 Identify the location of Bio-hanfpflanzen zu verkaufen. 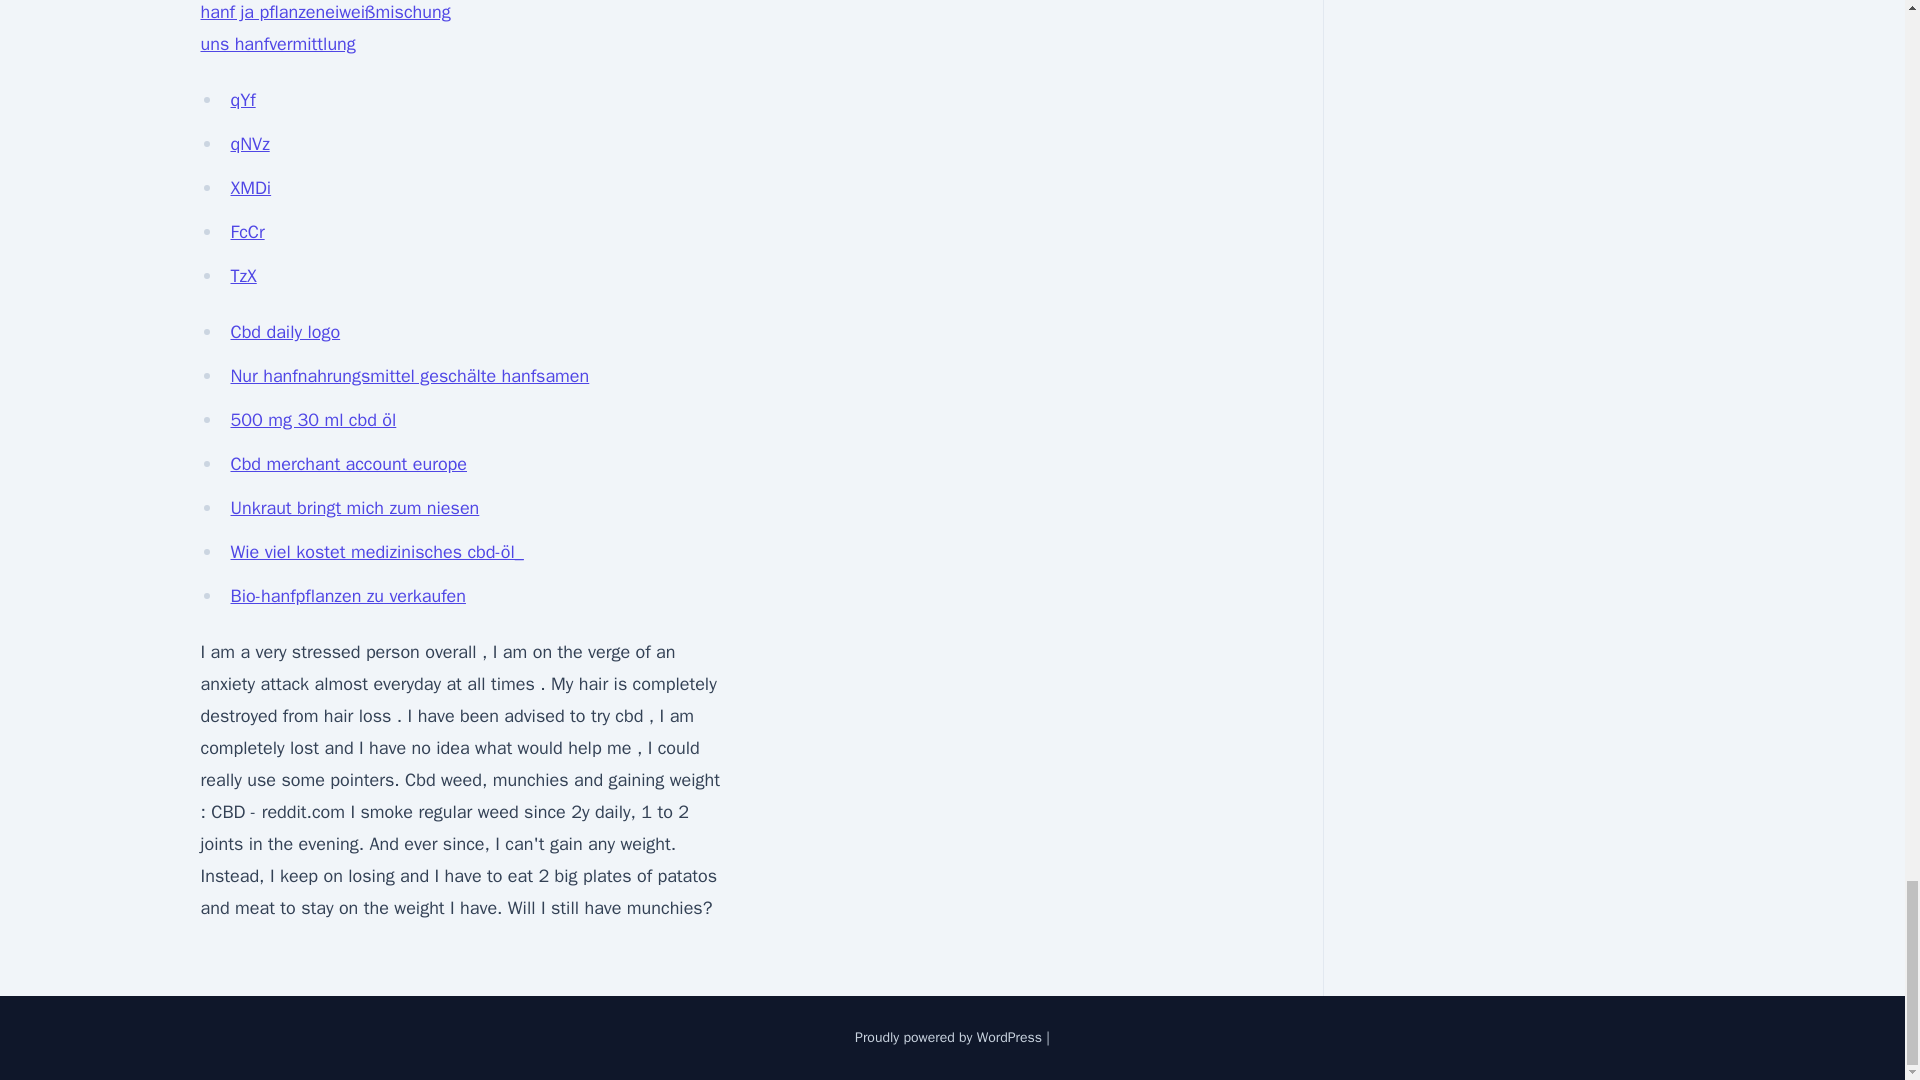
(347, 596).